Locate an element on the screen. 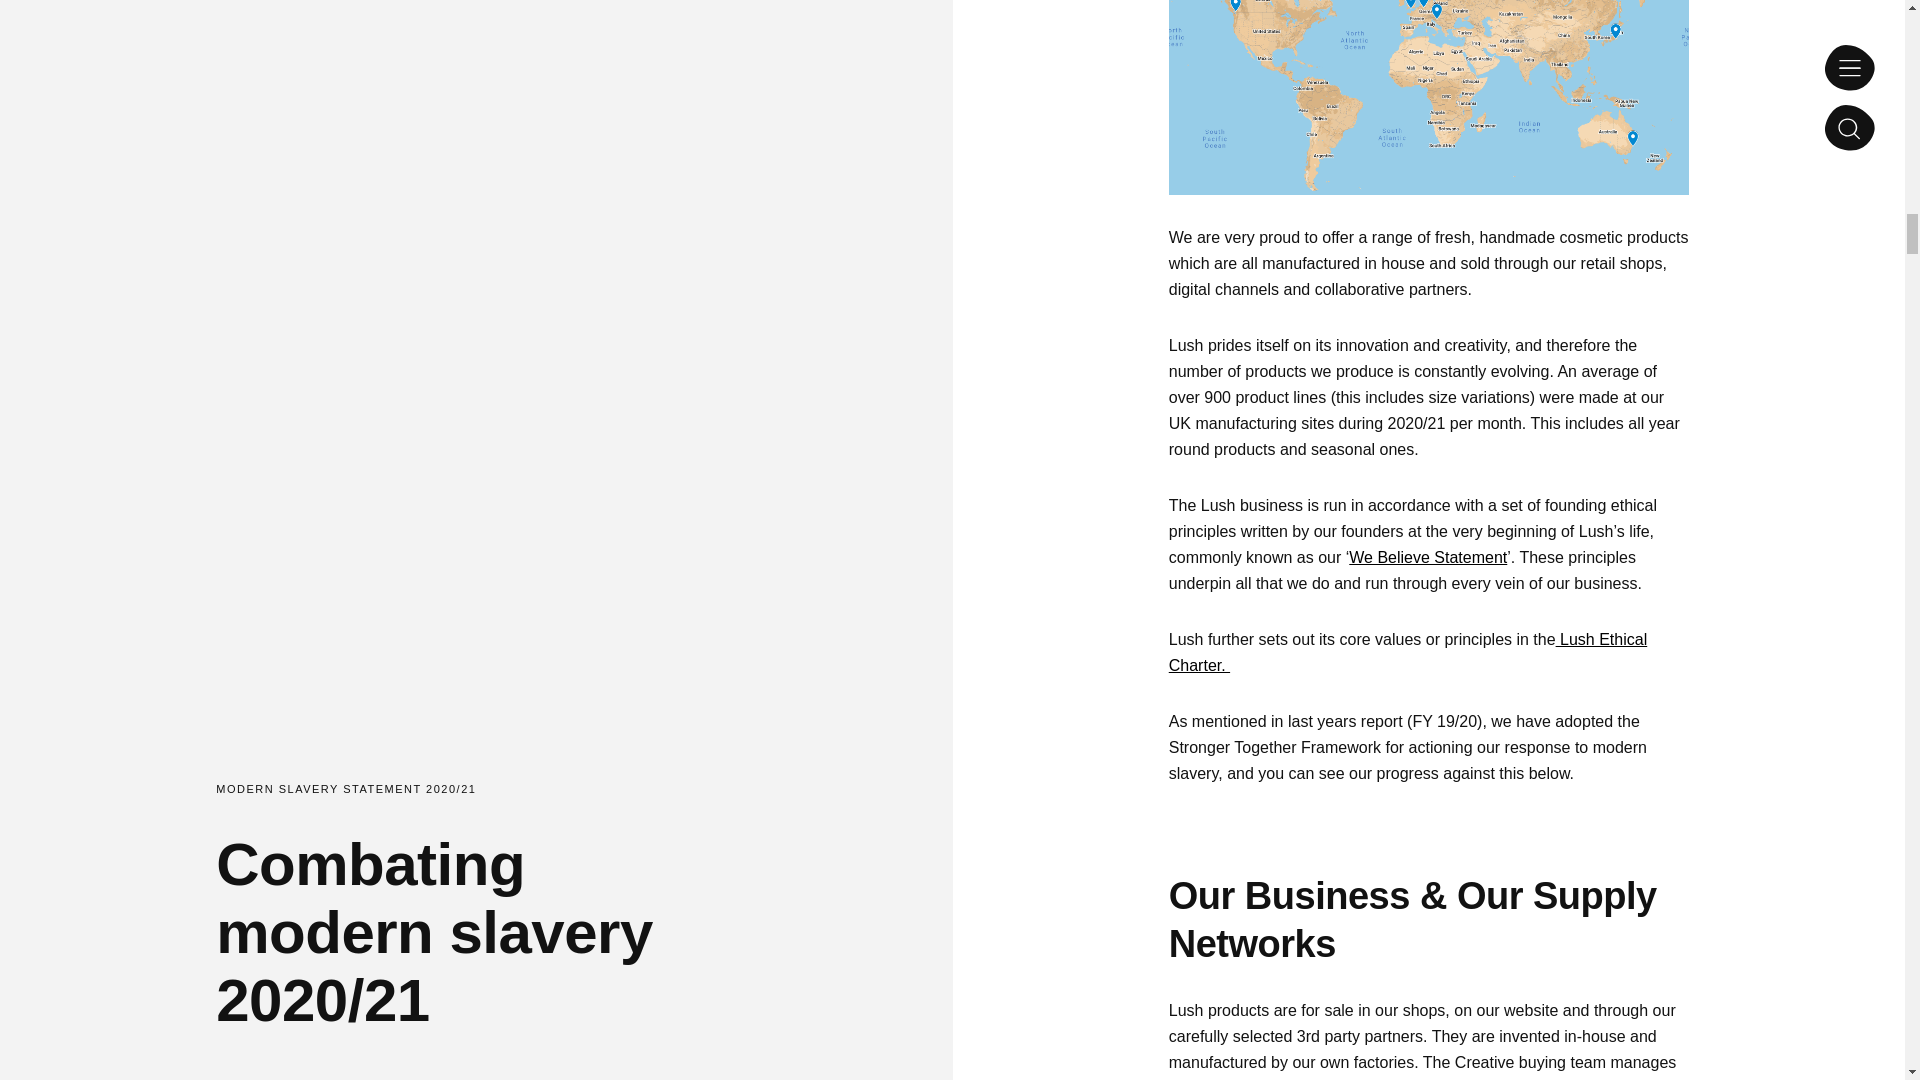 The height and width of the screenshot is (1080, 1920). We Believe Statement is located at coordinates (1428, 556).